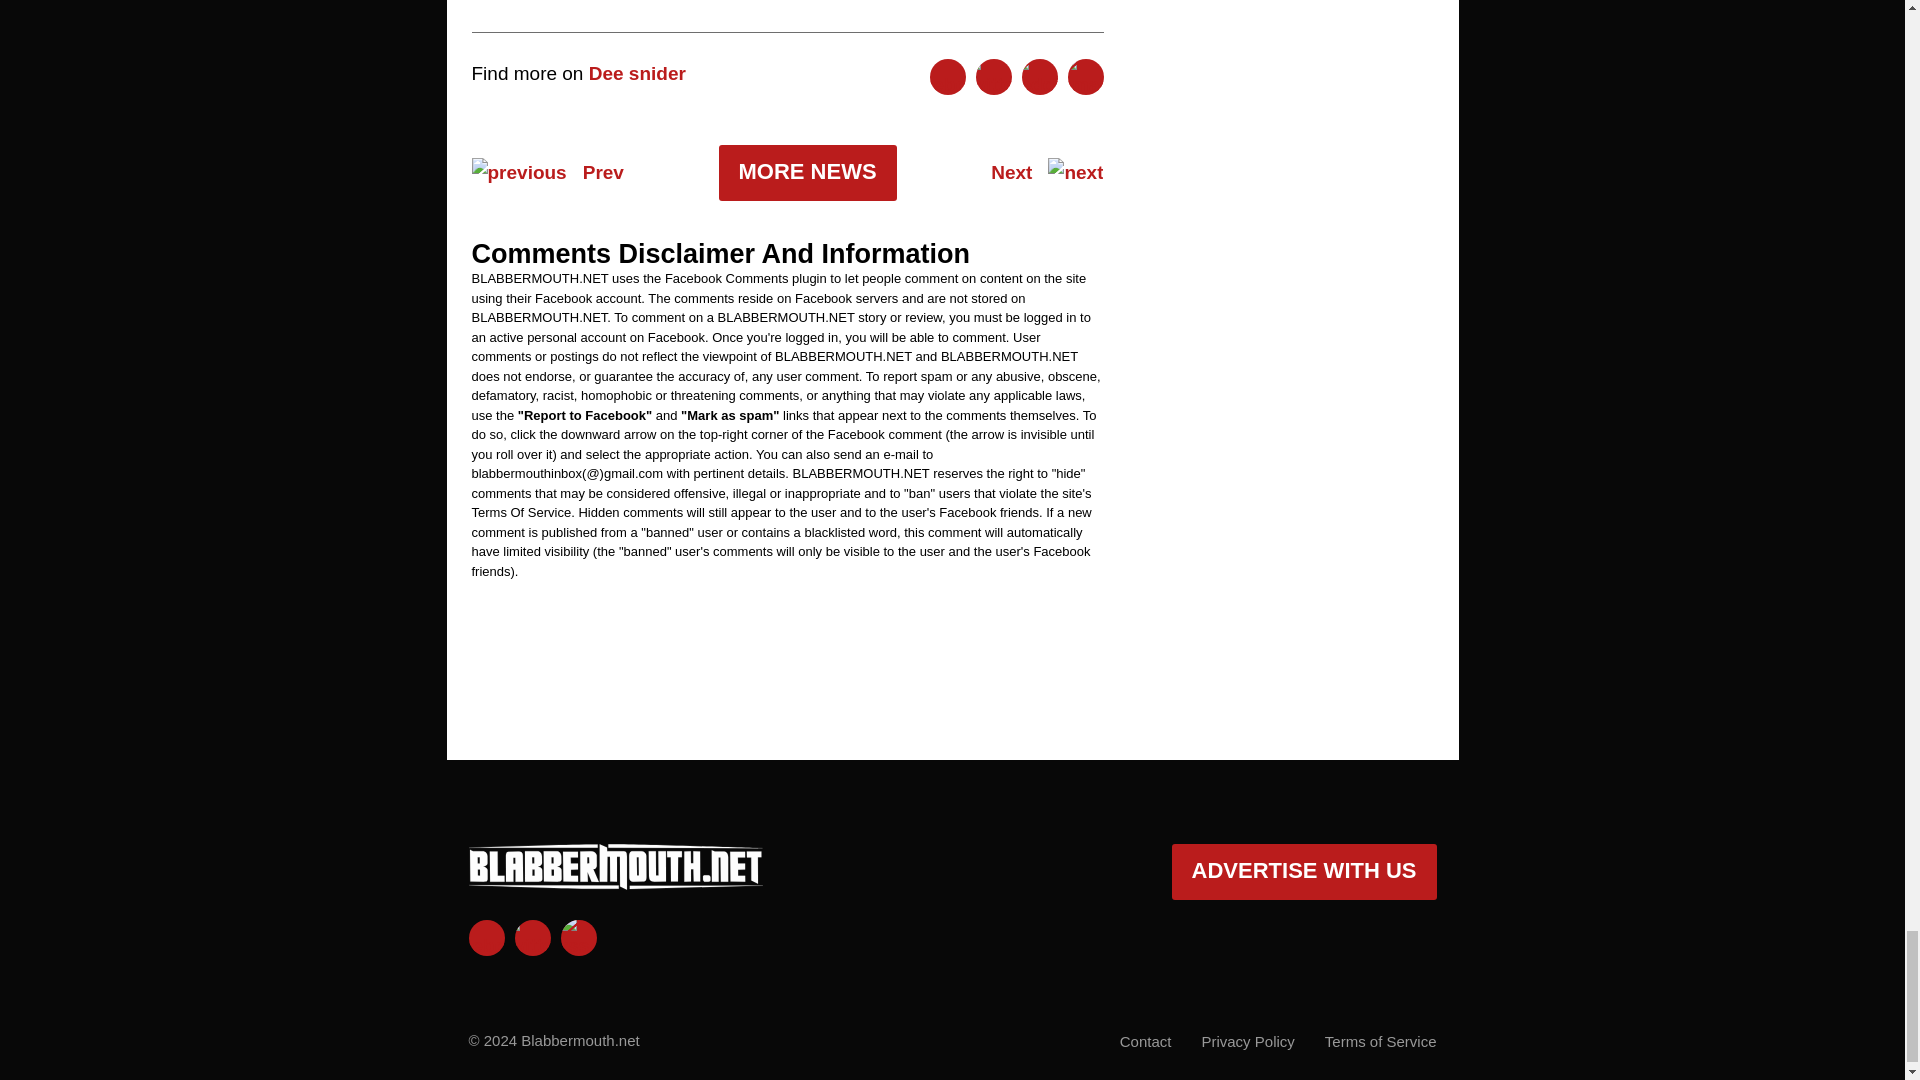 The image size is (1920, 1080). Describe the element at coordinates (807, 172) in the screenshot. I see `MORE NEWS` at that location.